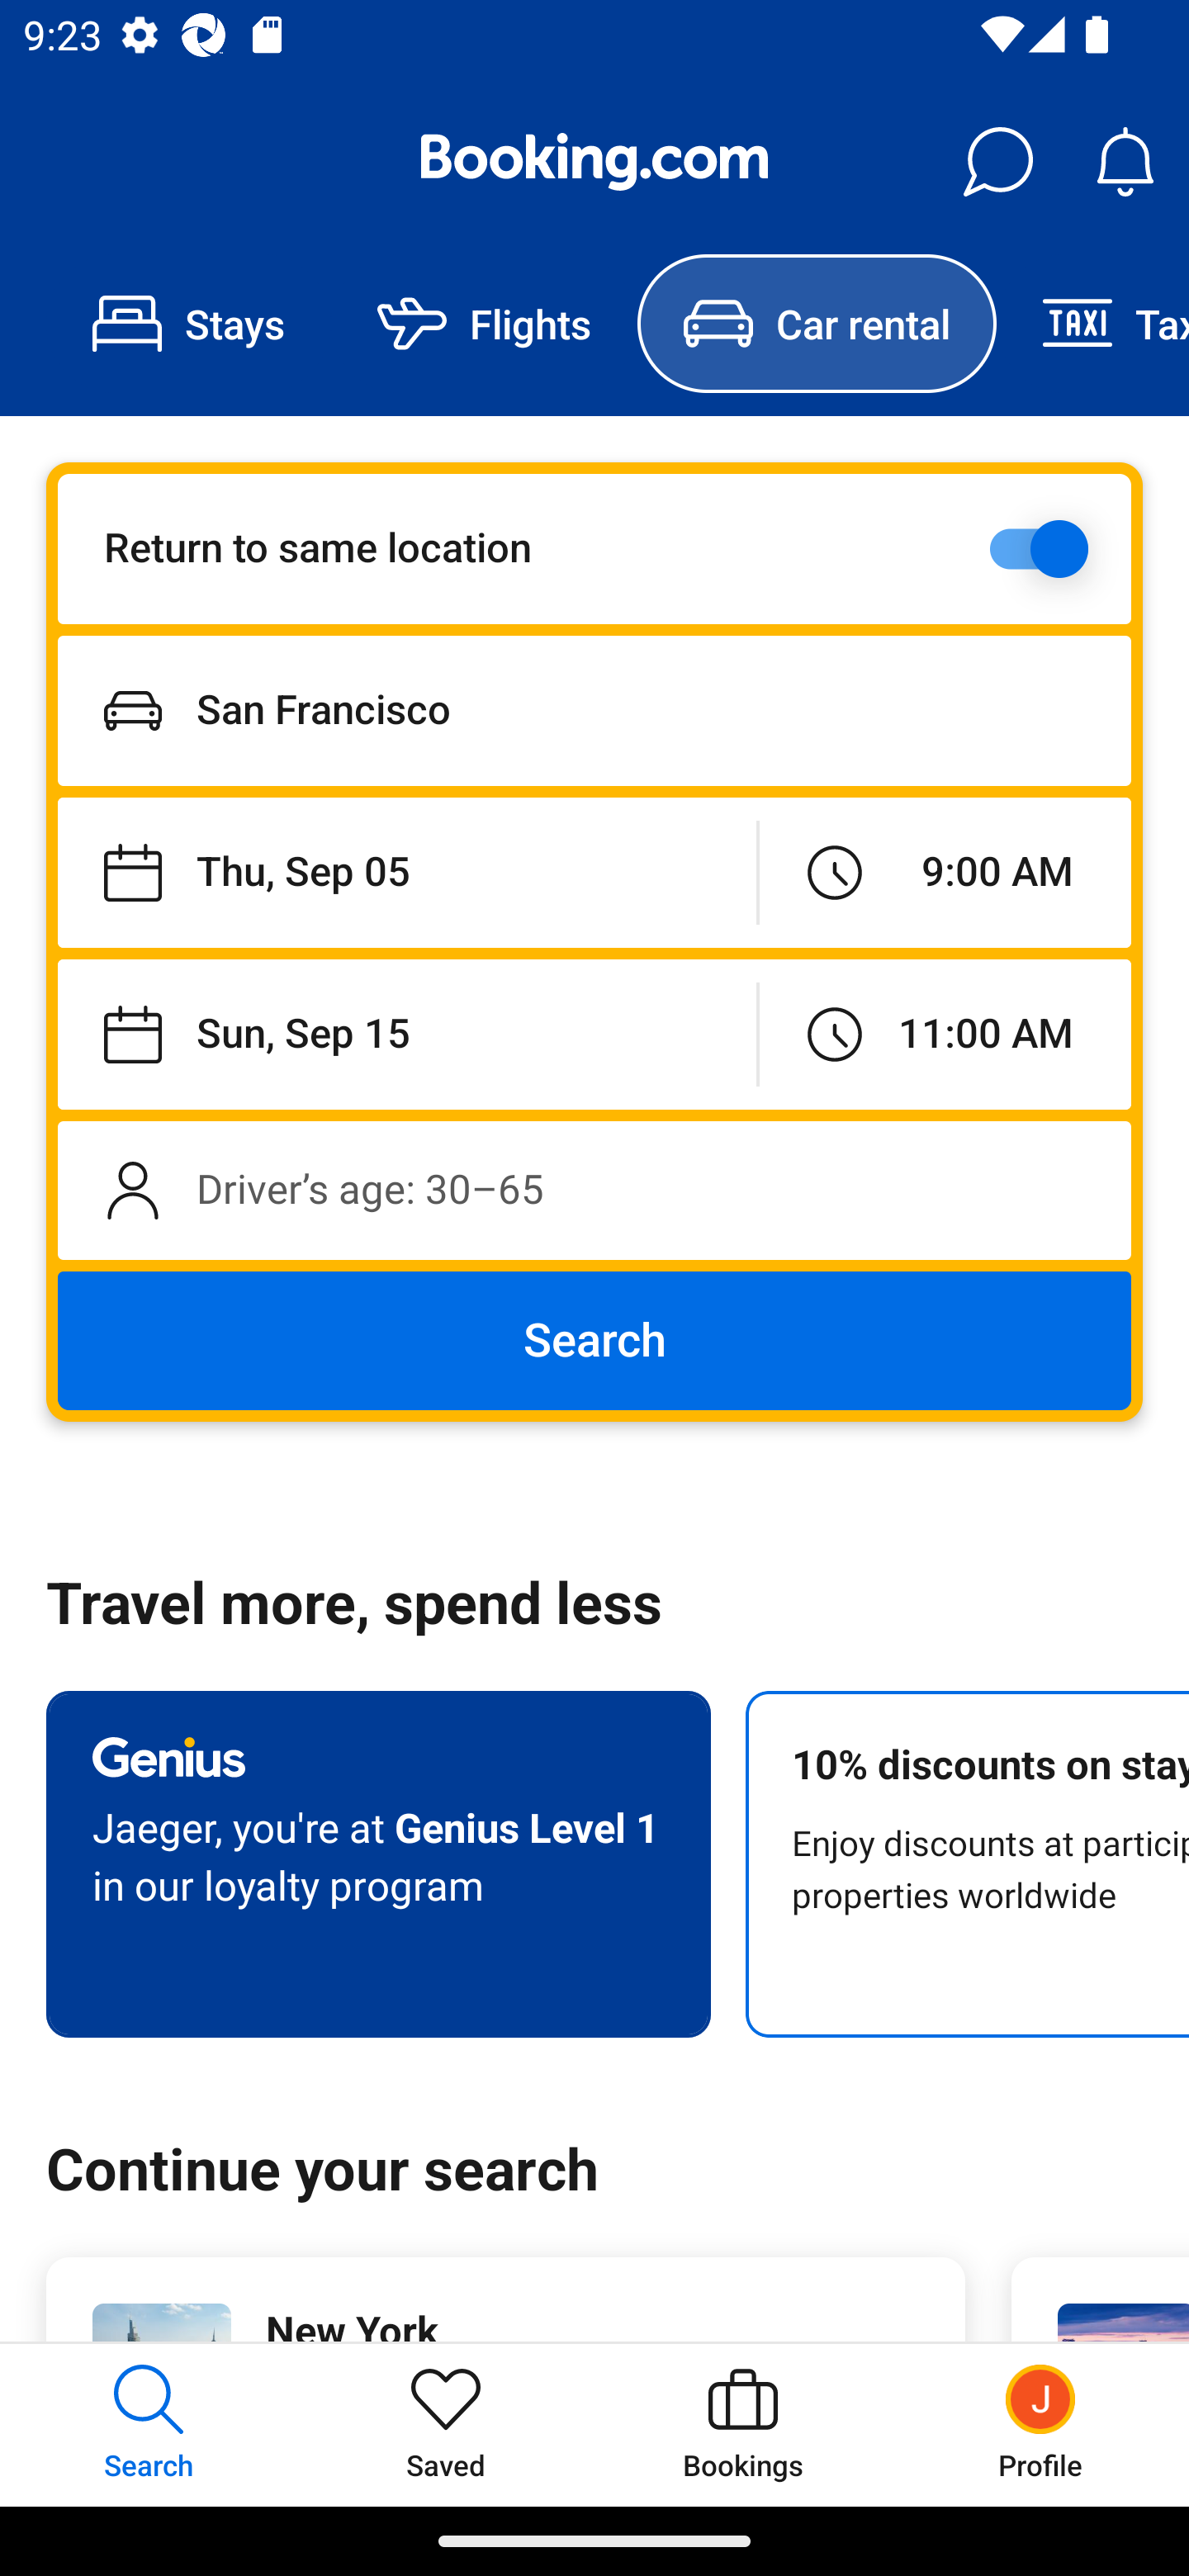  Describe the element at coordinates (594, 1341) in the screenshot. I see `Search` at that location.